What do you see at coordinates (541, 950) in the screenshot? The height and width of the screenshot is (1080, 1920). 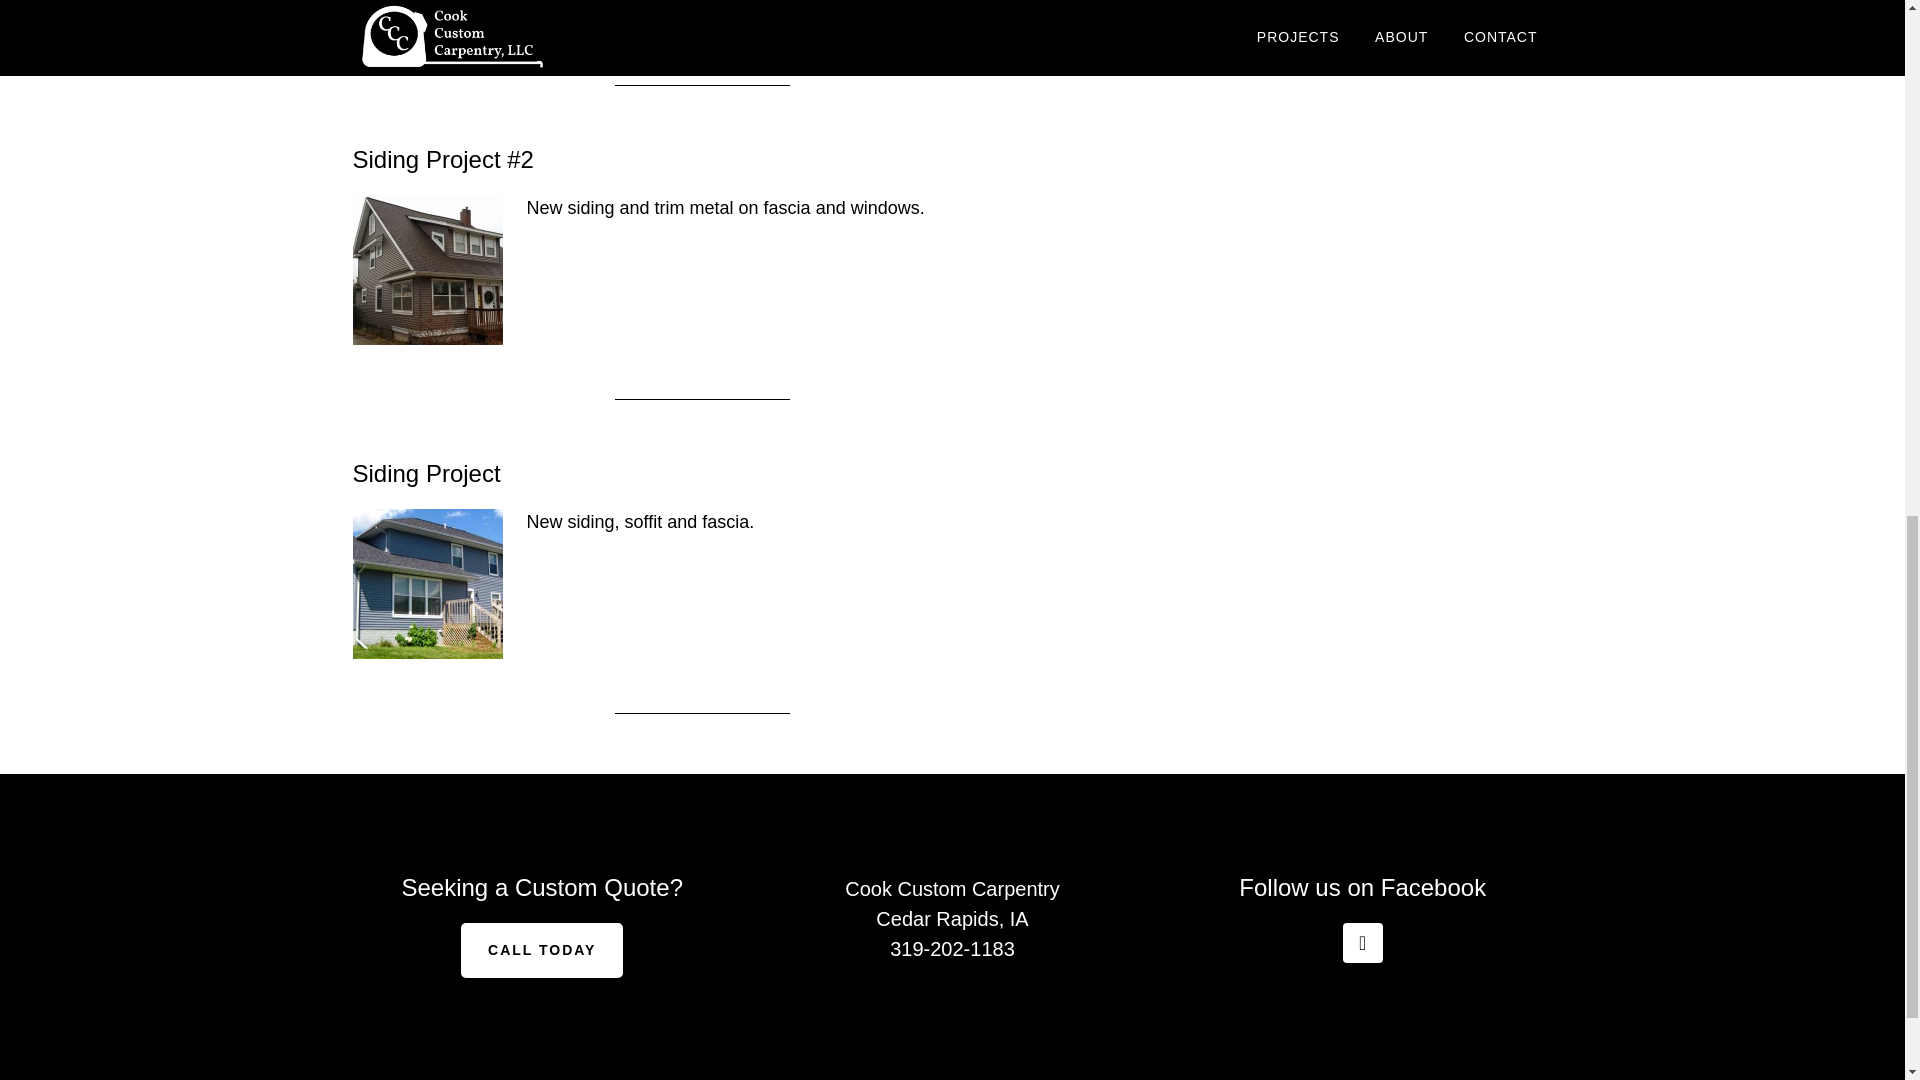 I see `CALL TODAY` at bounding box center [541, 950].